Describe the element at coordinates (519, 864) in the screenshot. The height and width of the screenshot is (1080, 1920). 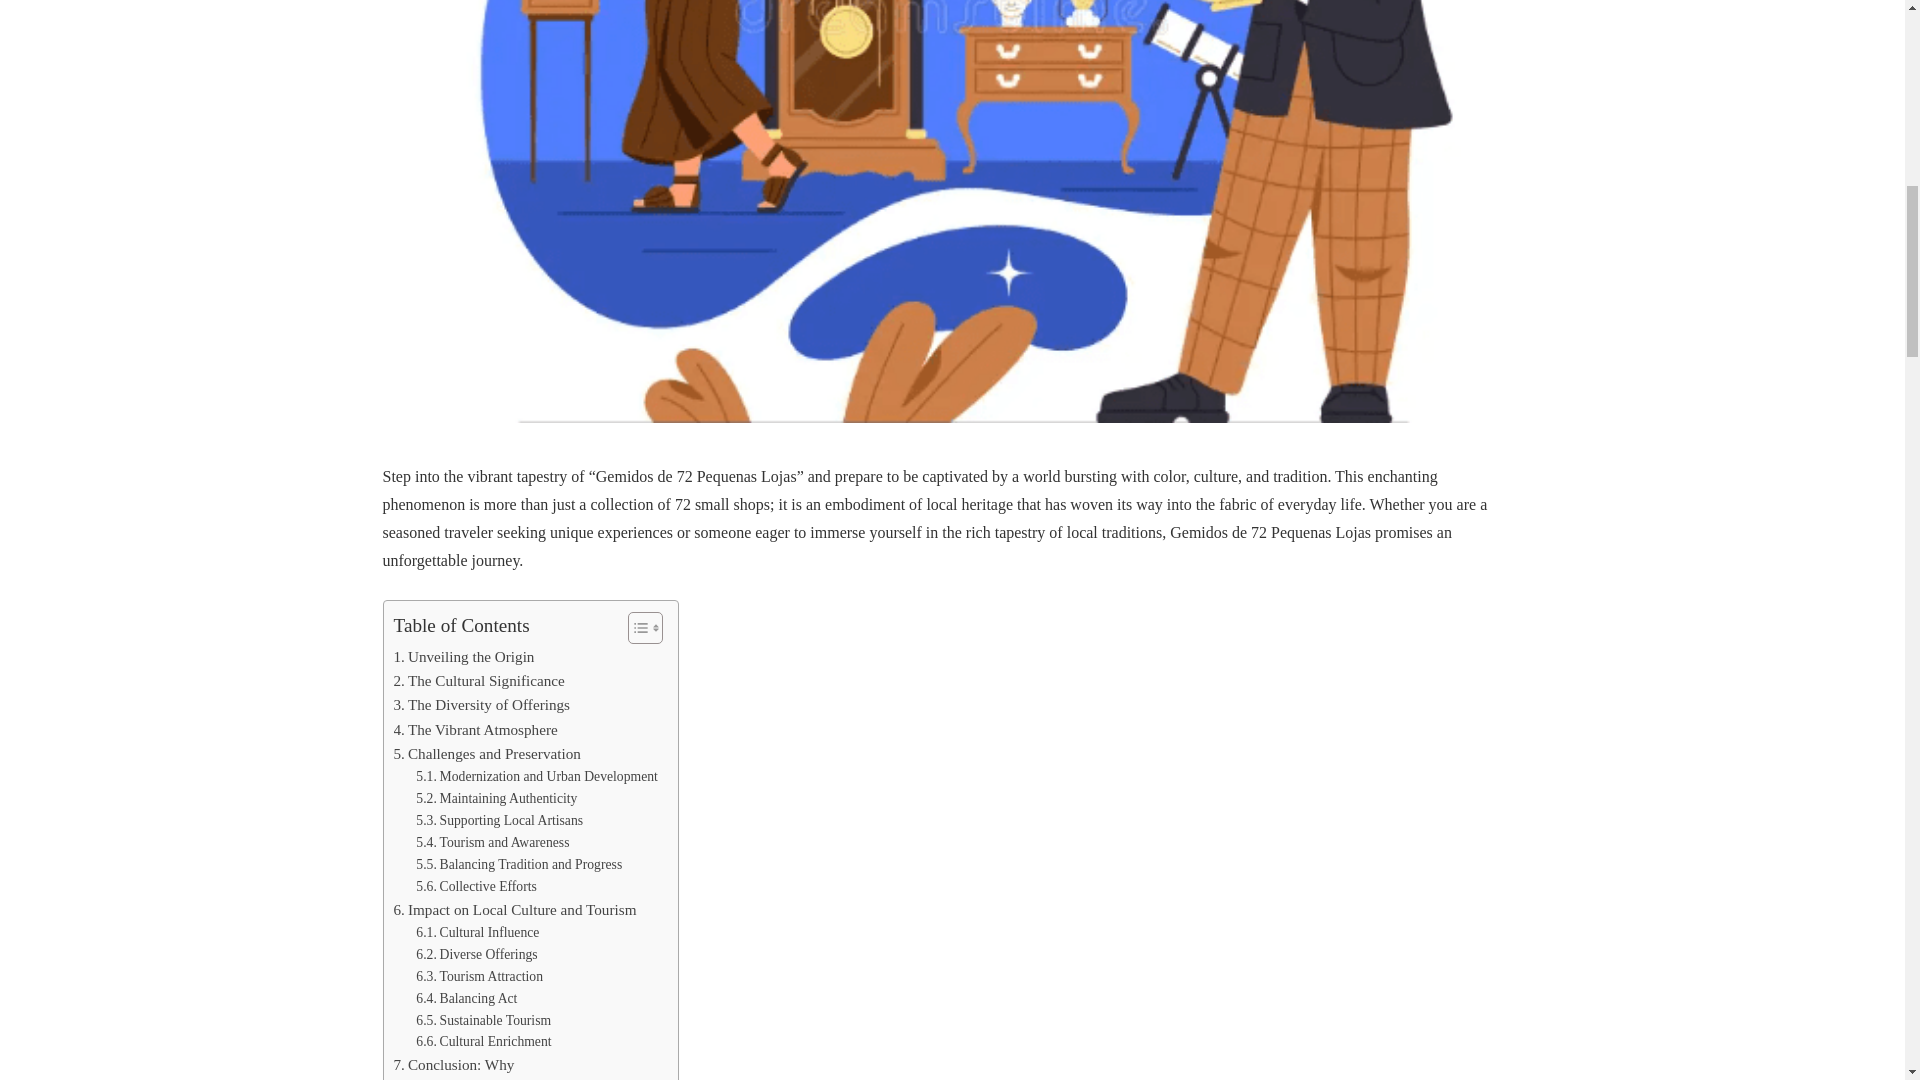
I see `Balancing Tradition and Progress` at that location.